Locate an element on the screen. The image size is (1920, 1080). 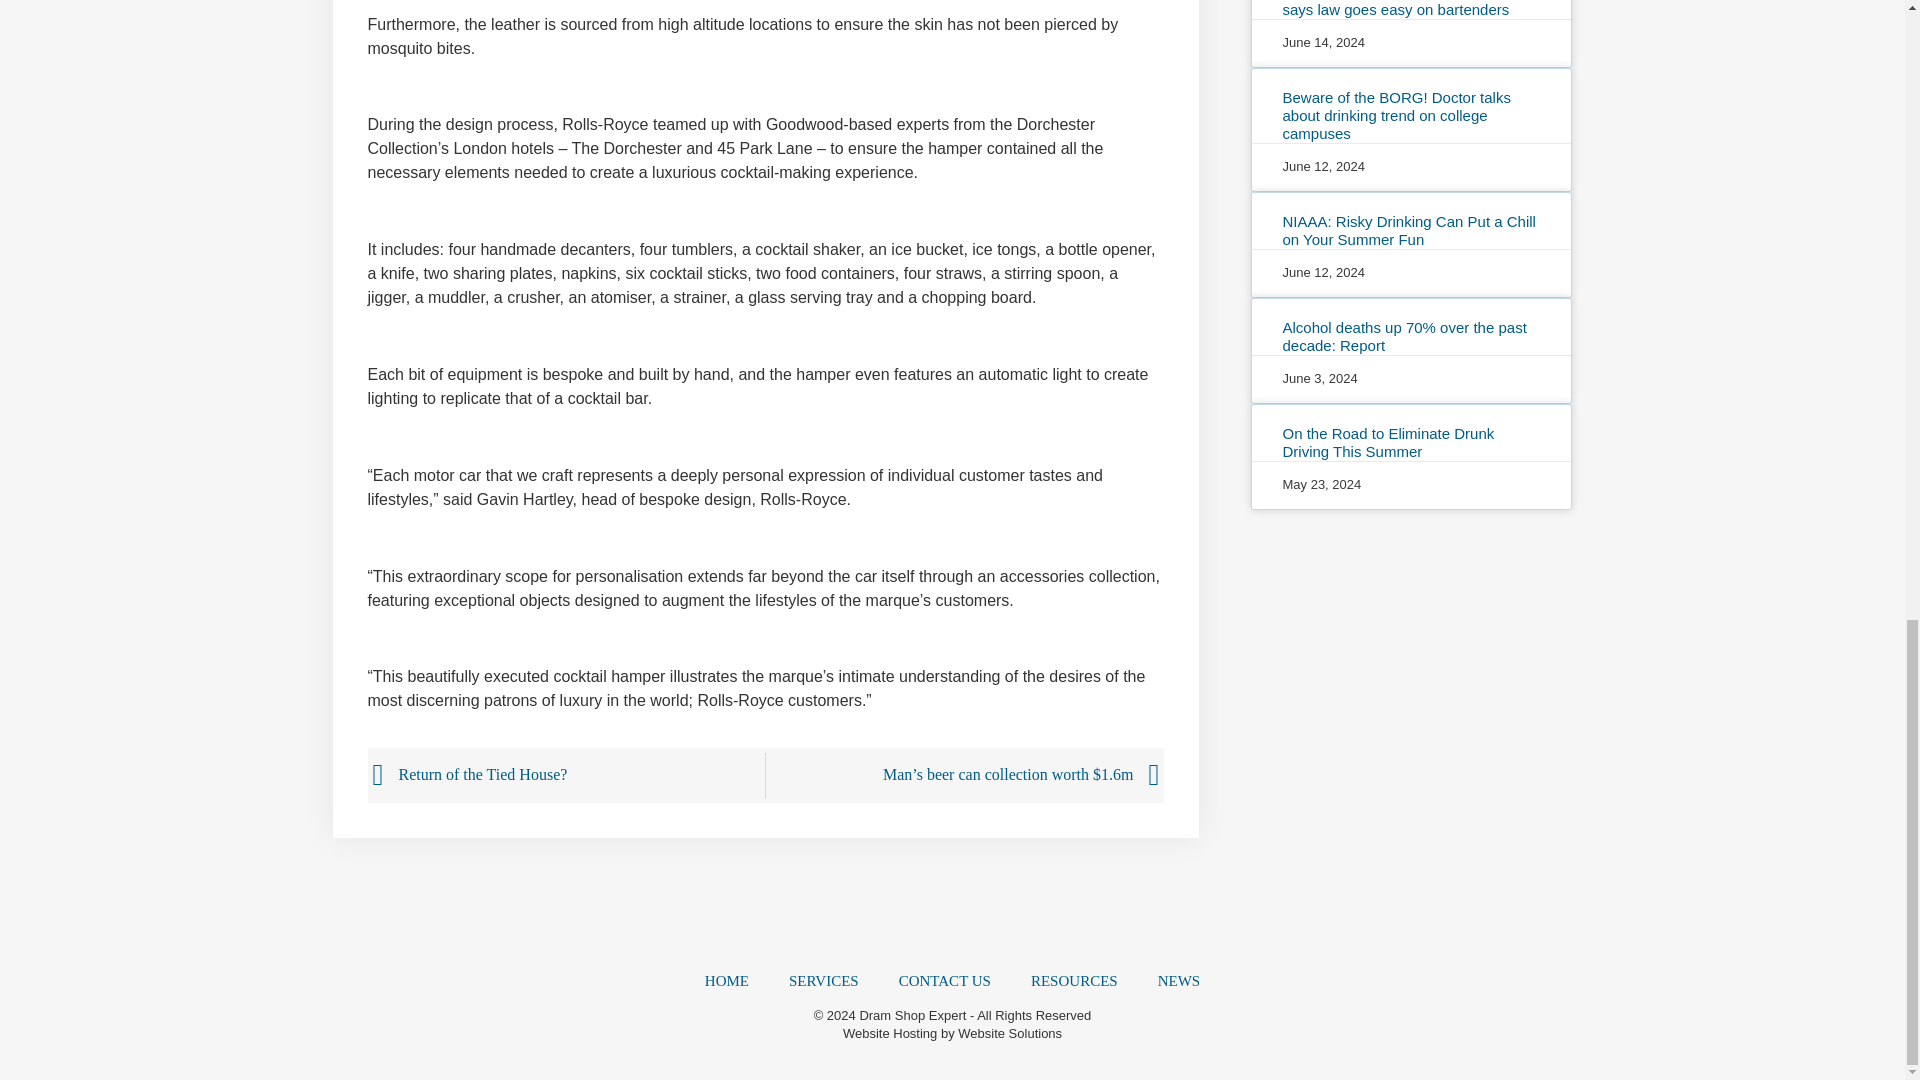
Return of the Tied House? is located at coordinates (568, 775).